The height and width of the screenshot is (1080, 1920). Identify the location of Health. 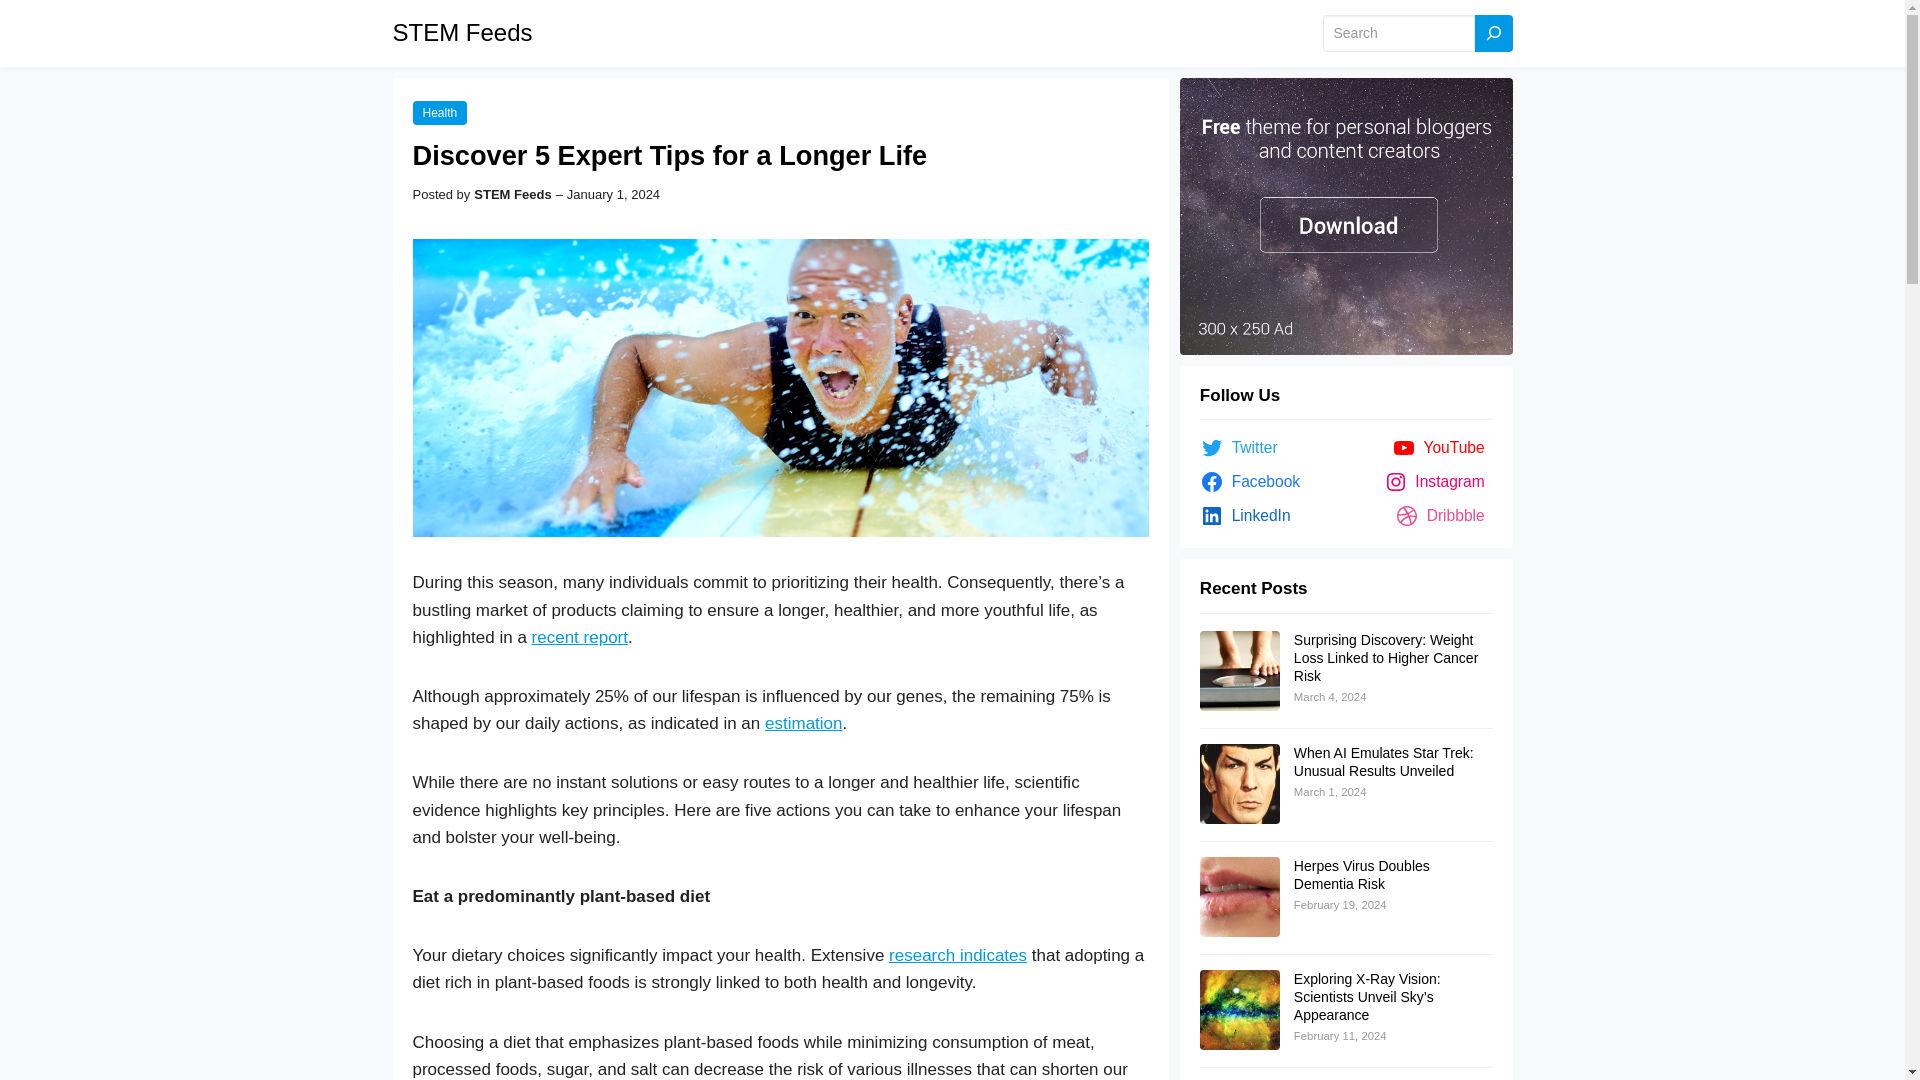
(439, 114).